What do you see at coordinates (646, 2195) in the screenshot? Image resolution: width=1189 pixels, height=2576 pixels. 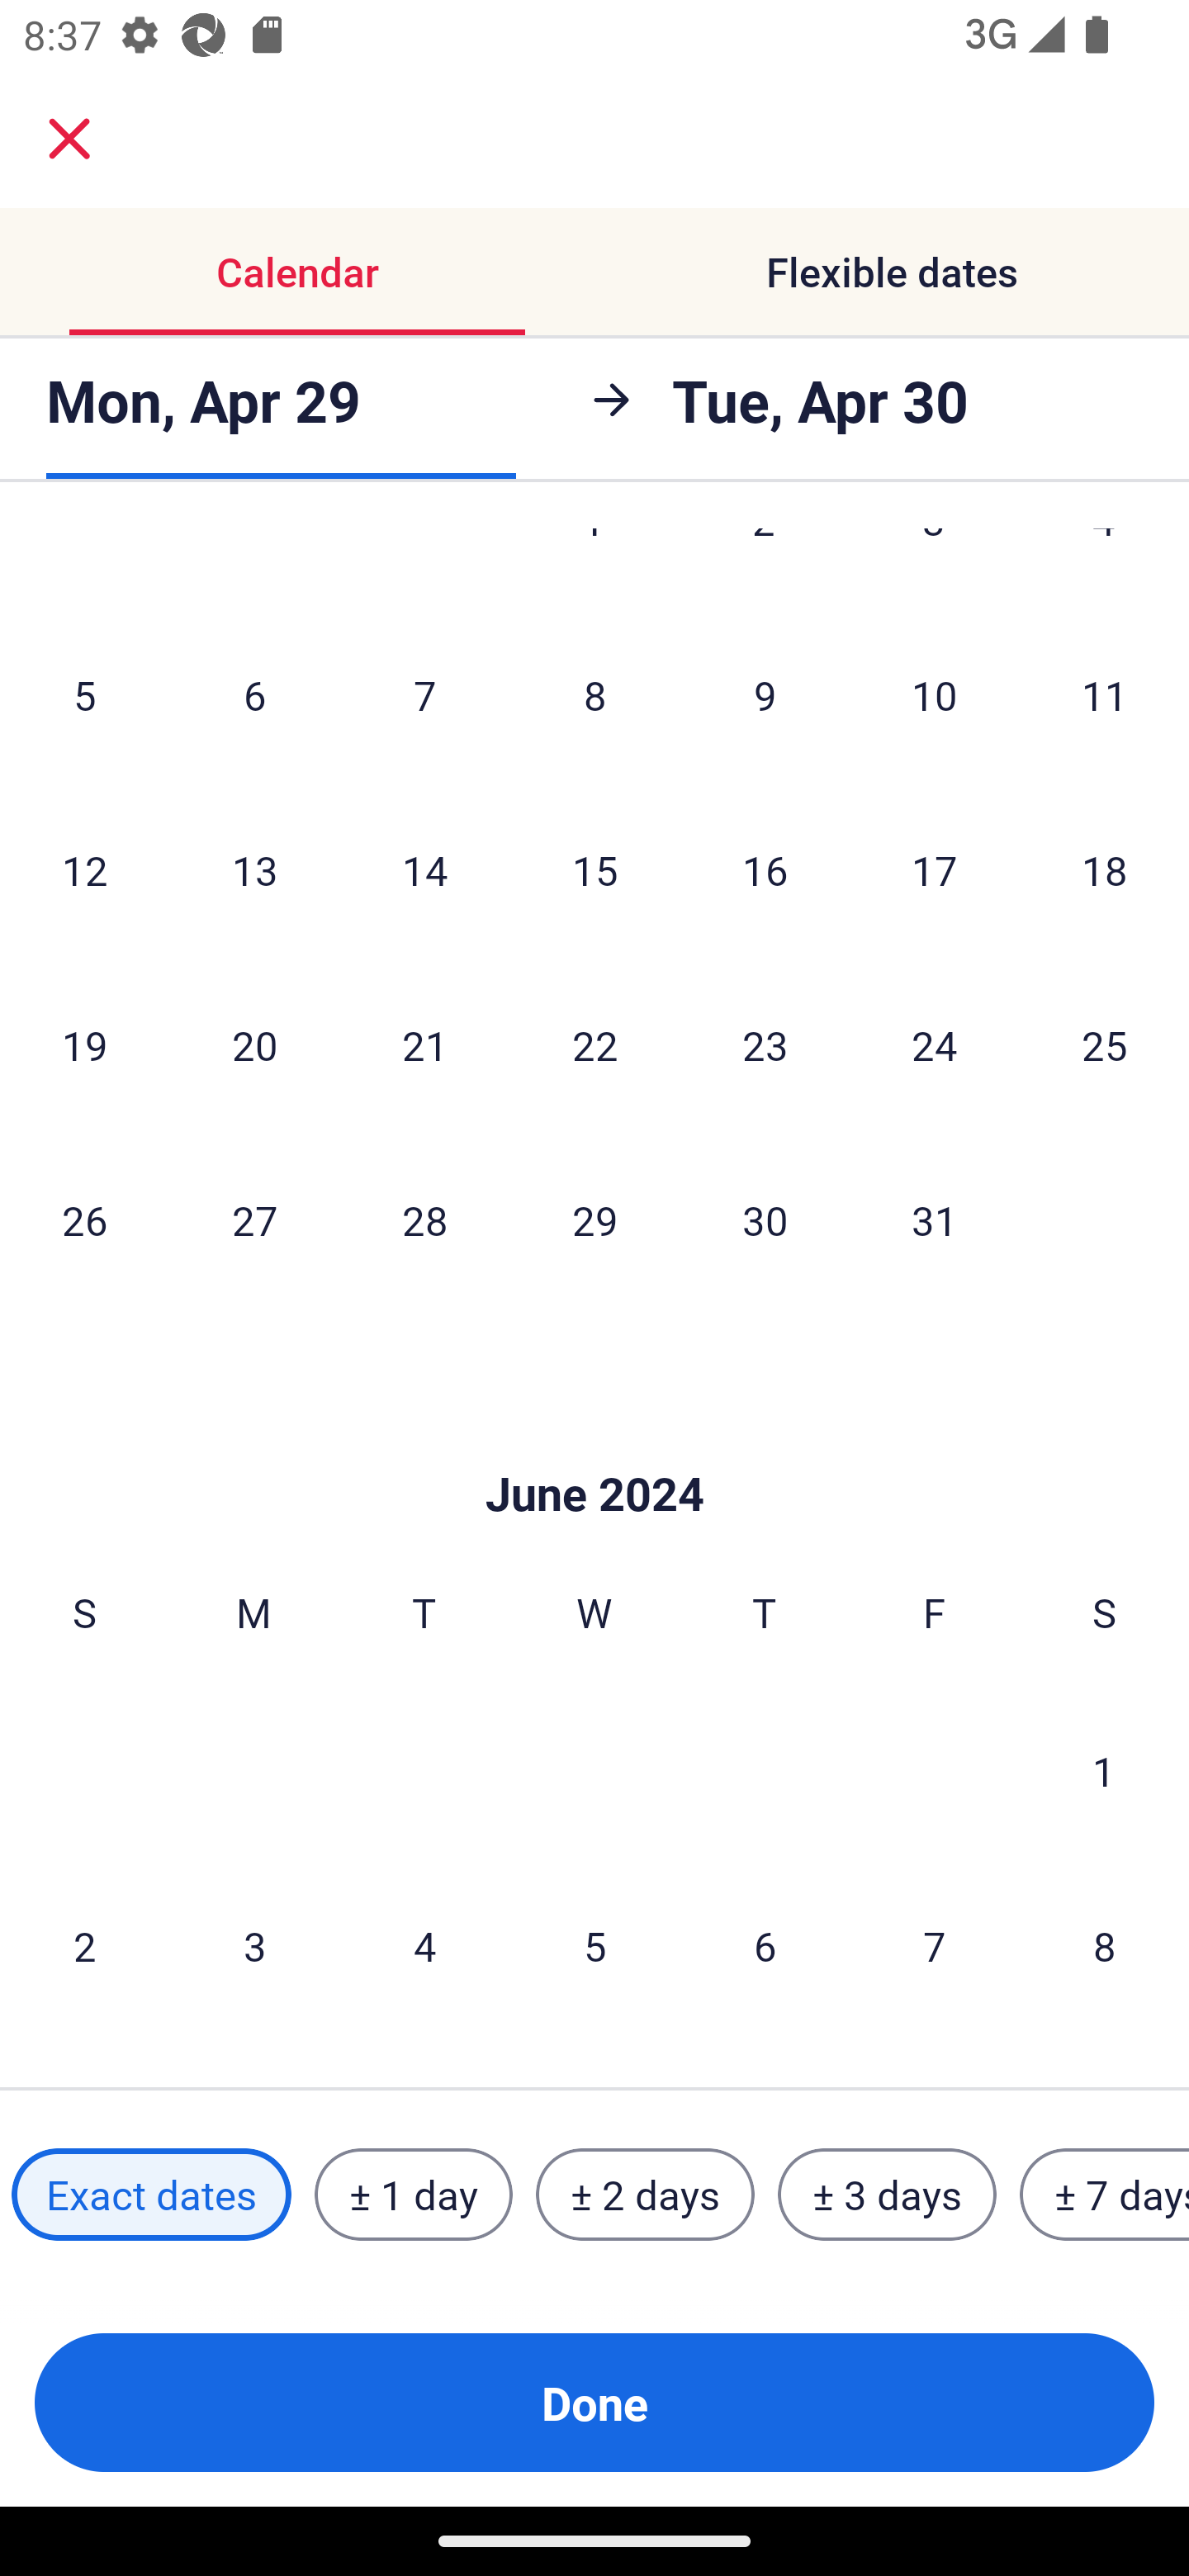 I see `± 2 days` at bounding box center [646, 2195].